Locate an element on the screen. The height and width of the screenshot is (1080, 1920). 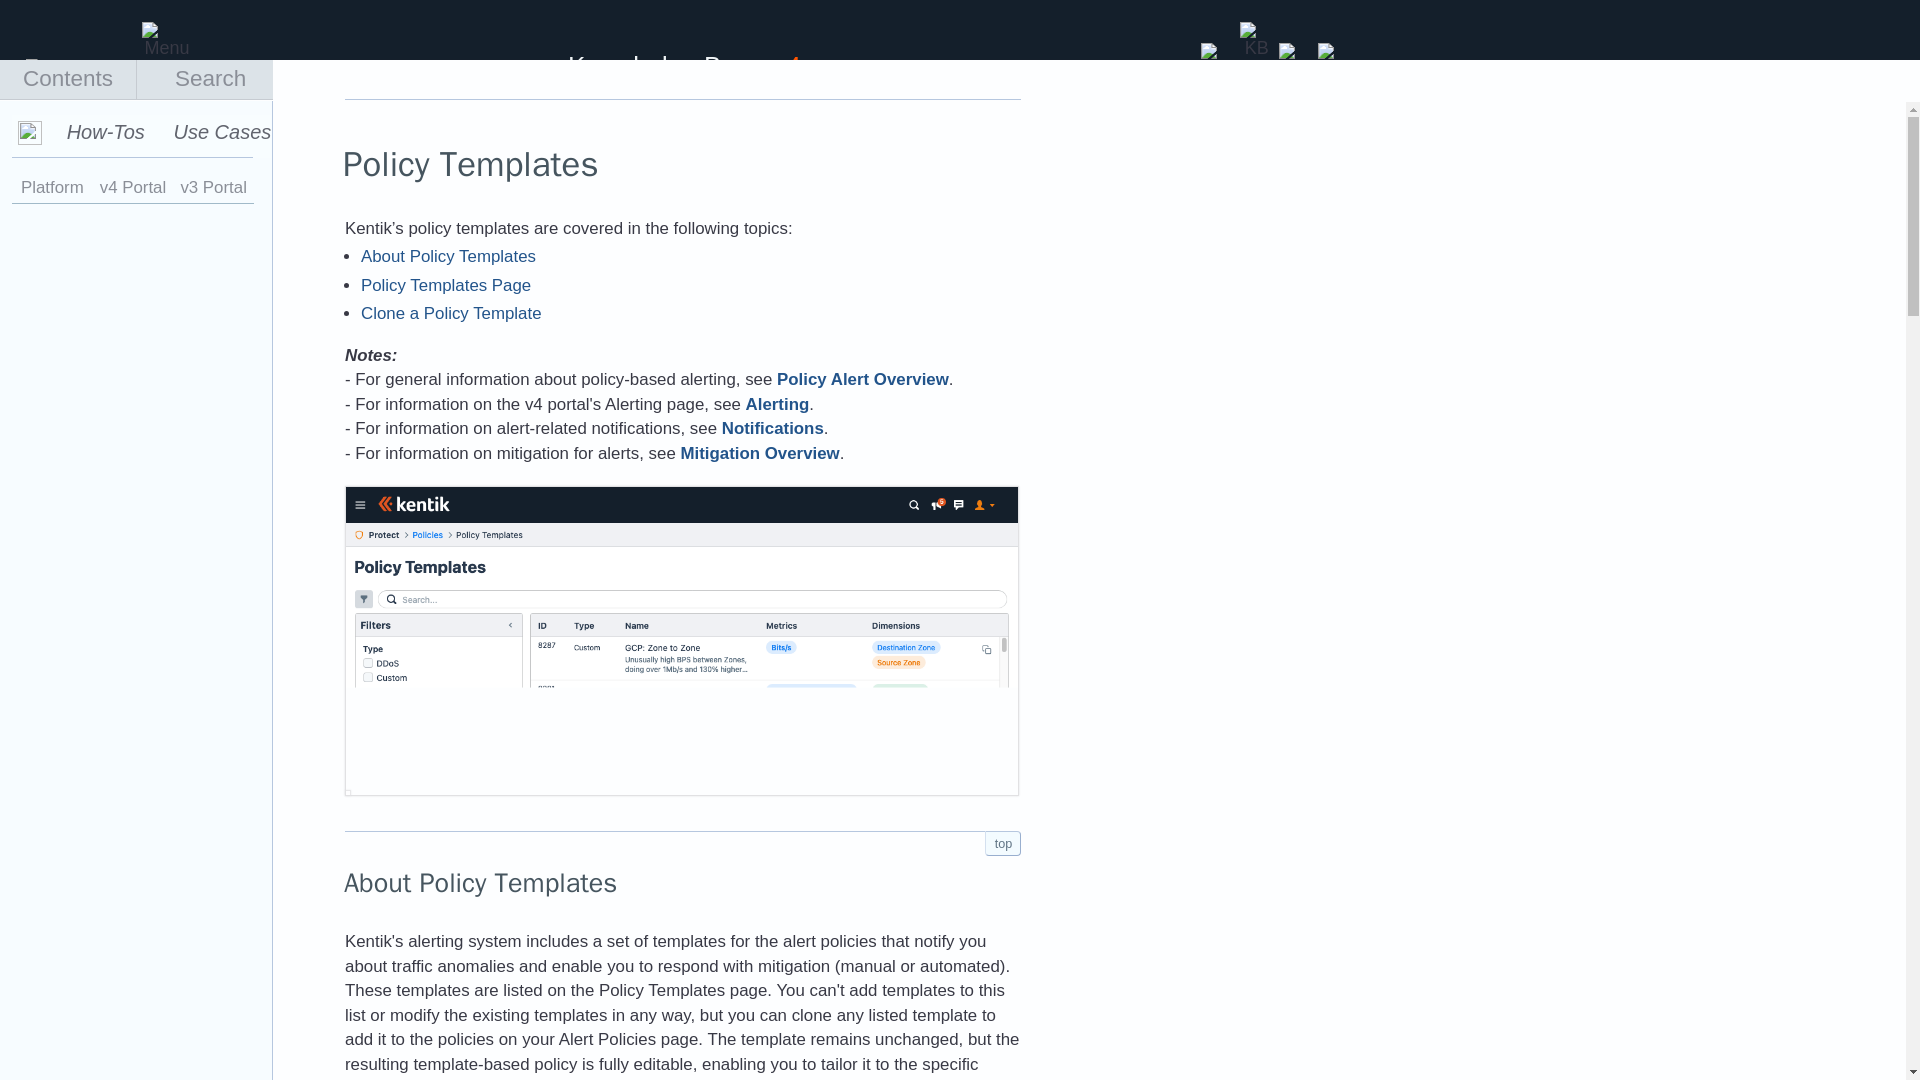
Open KB Tips is located at coordinates (1256, 31).